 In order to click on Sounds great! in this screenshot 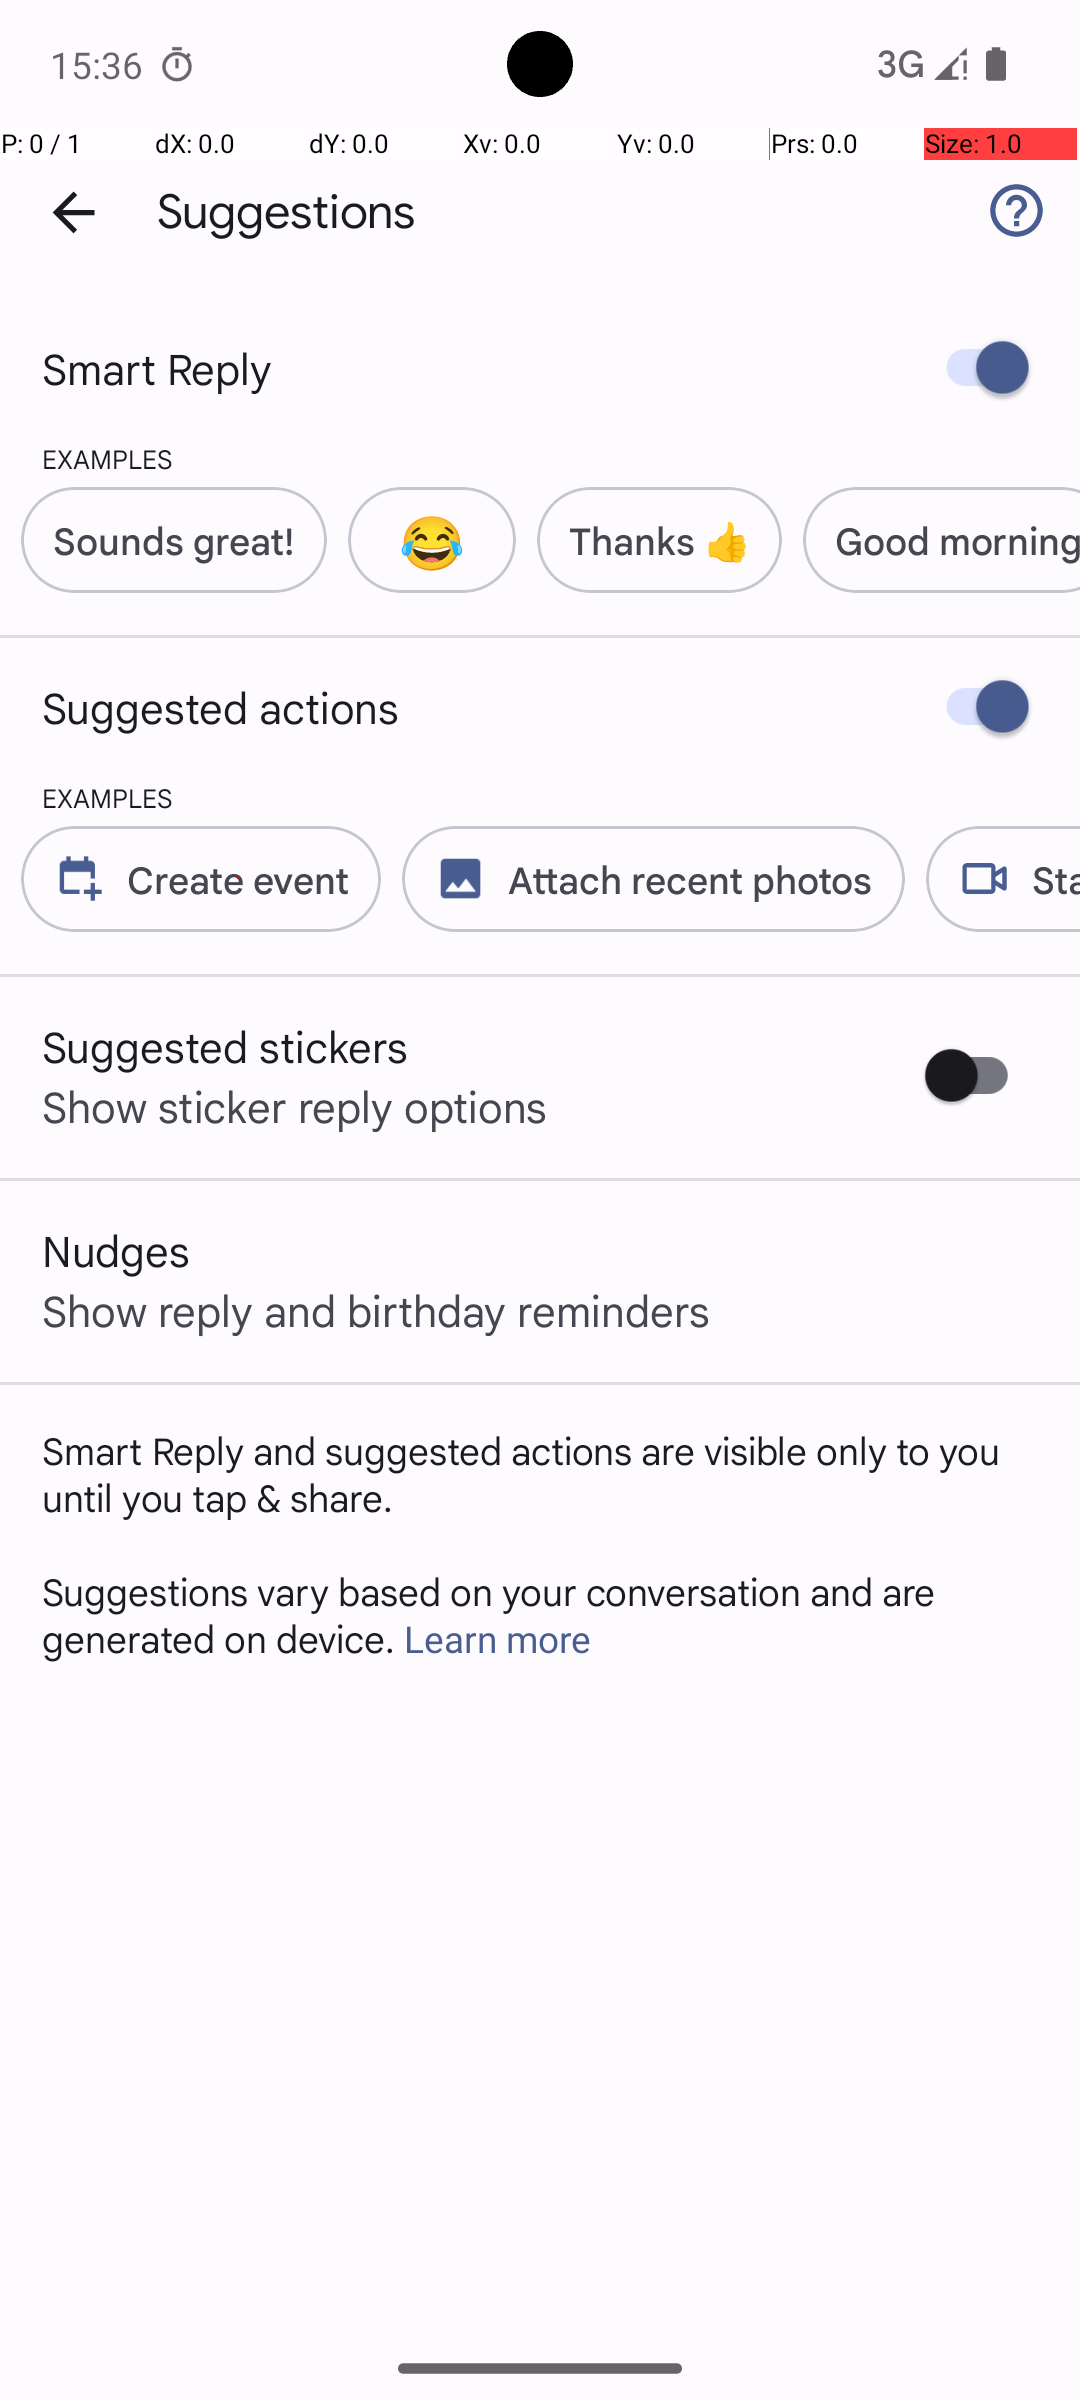, I will do `click(174, 540)`.